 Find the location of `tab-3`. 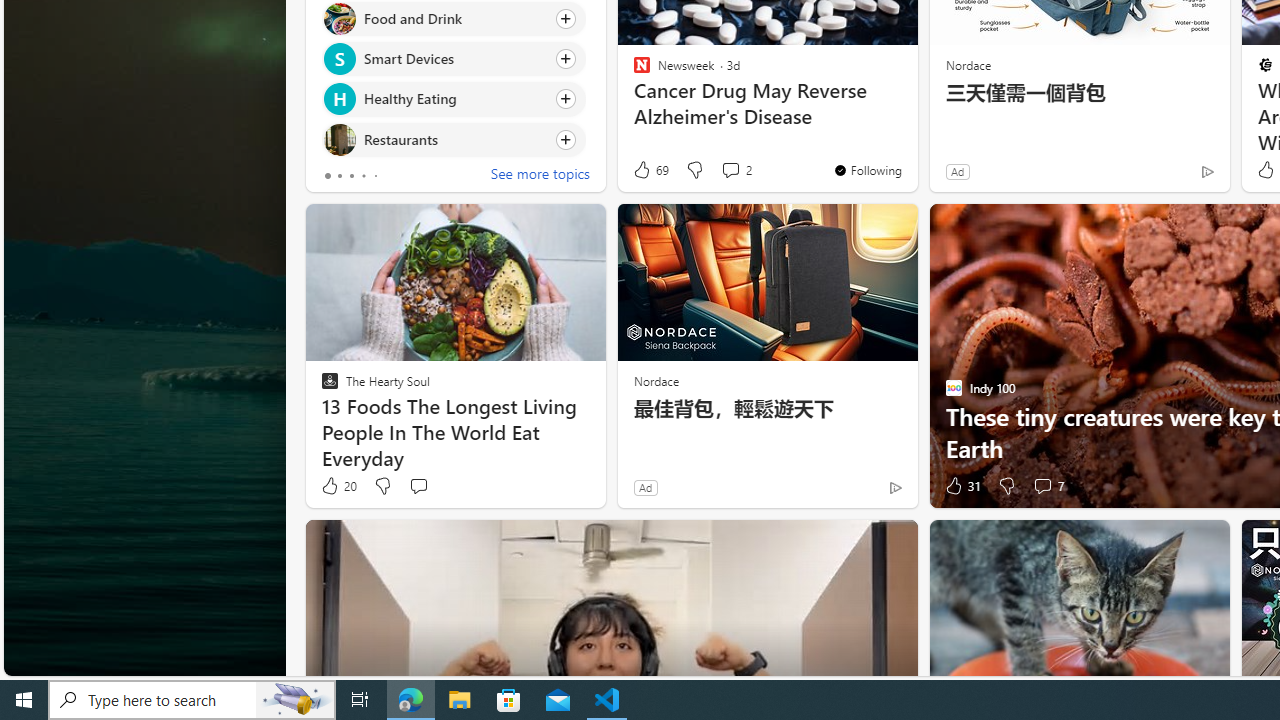

tab-3 is located at coordinates (363, 176).